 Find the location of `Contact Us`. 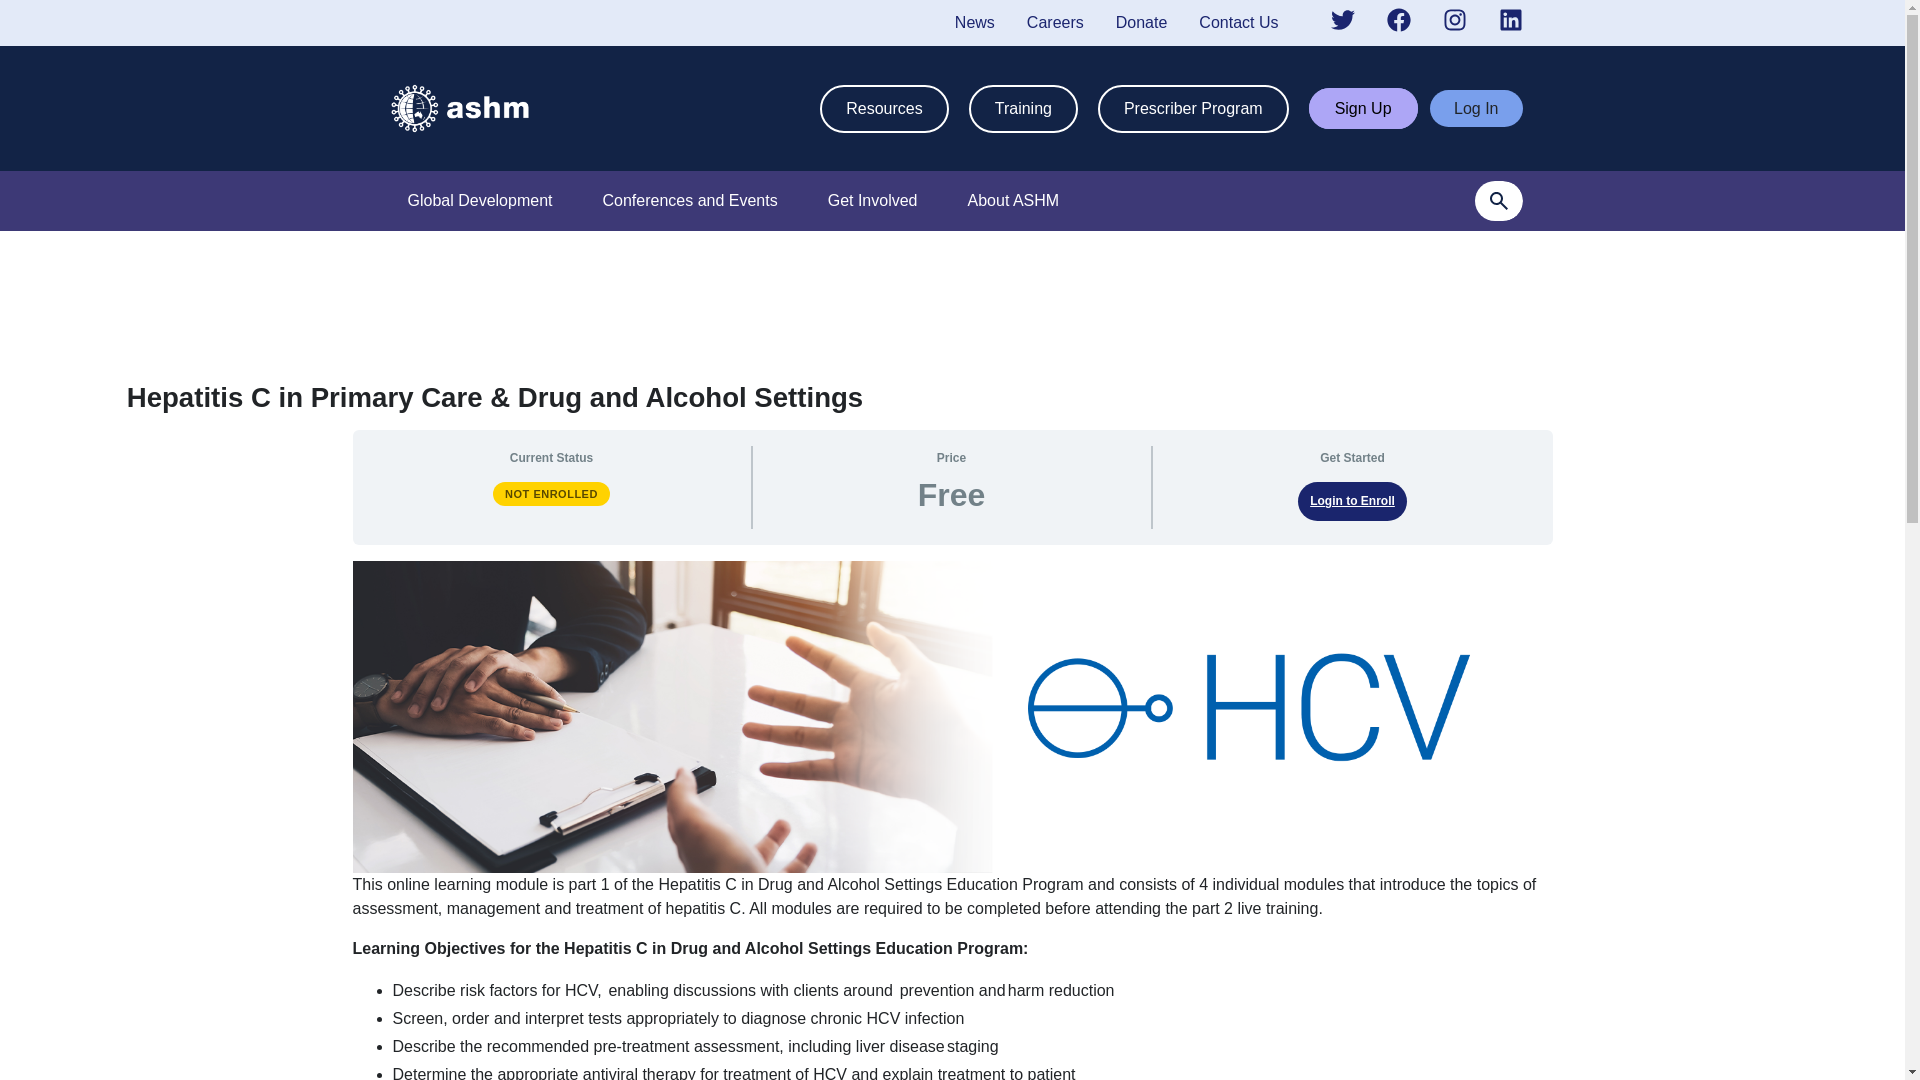

Contact Us is located at coordinates (1238, 22).